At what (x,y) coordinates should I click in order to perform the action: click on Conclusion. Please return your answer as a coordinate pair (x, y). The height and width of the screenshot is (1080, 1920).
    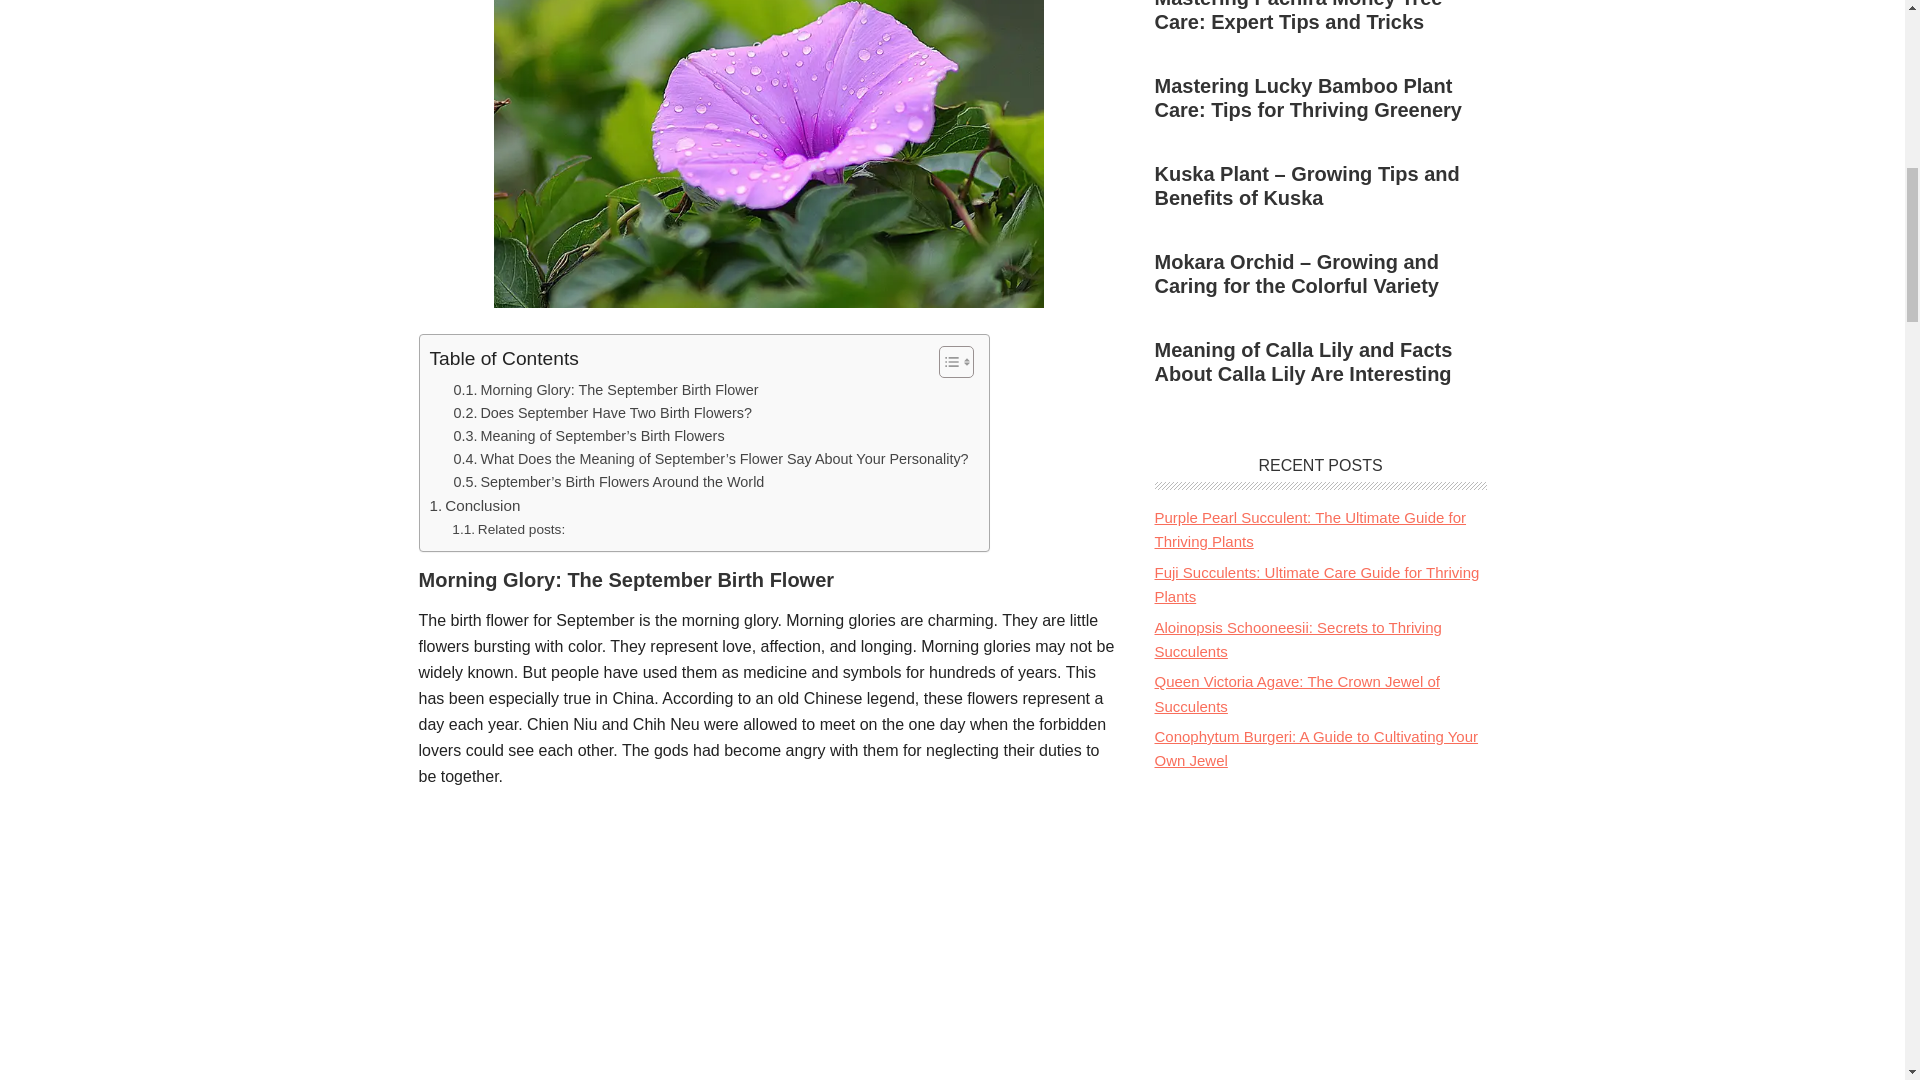
    Looking at the image, I should click on (475, 506).